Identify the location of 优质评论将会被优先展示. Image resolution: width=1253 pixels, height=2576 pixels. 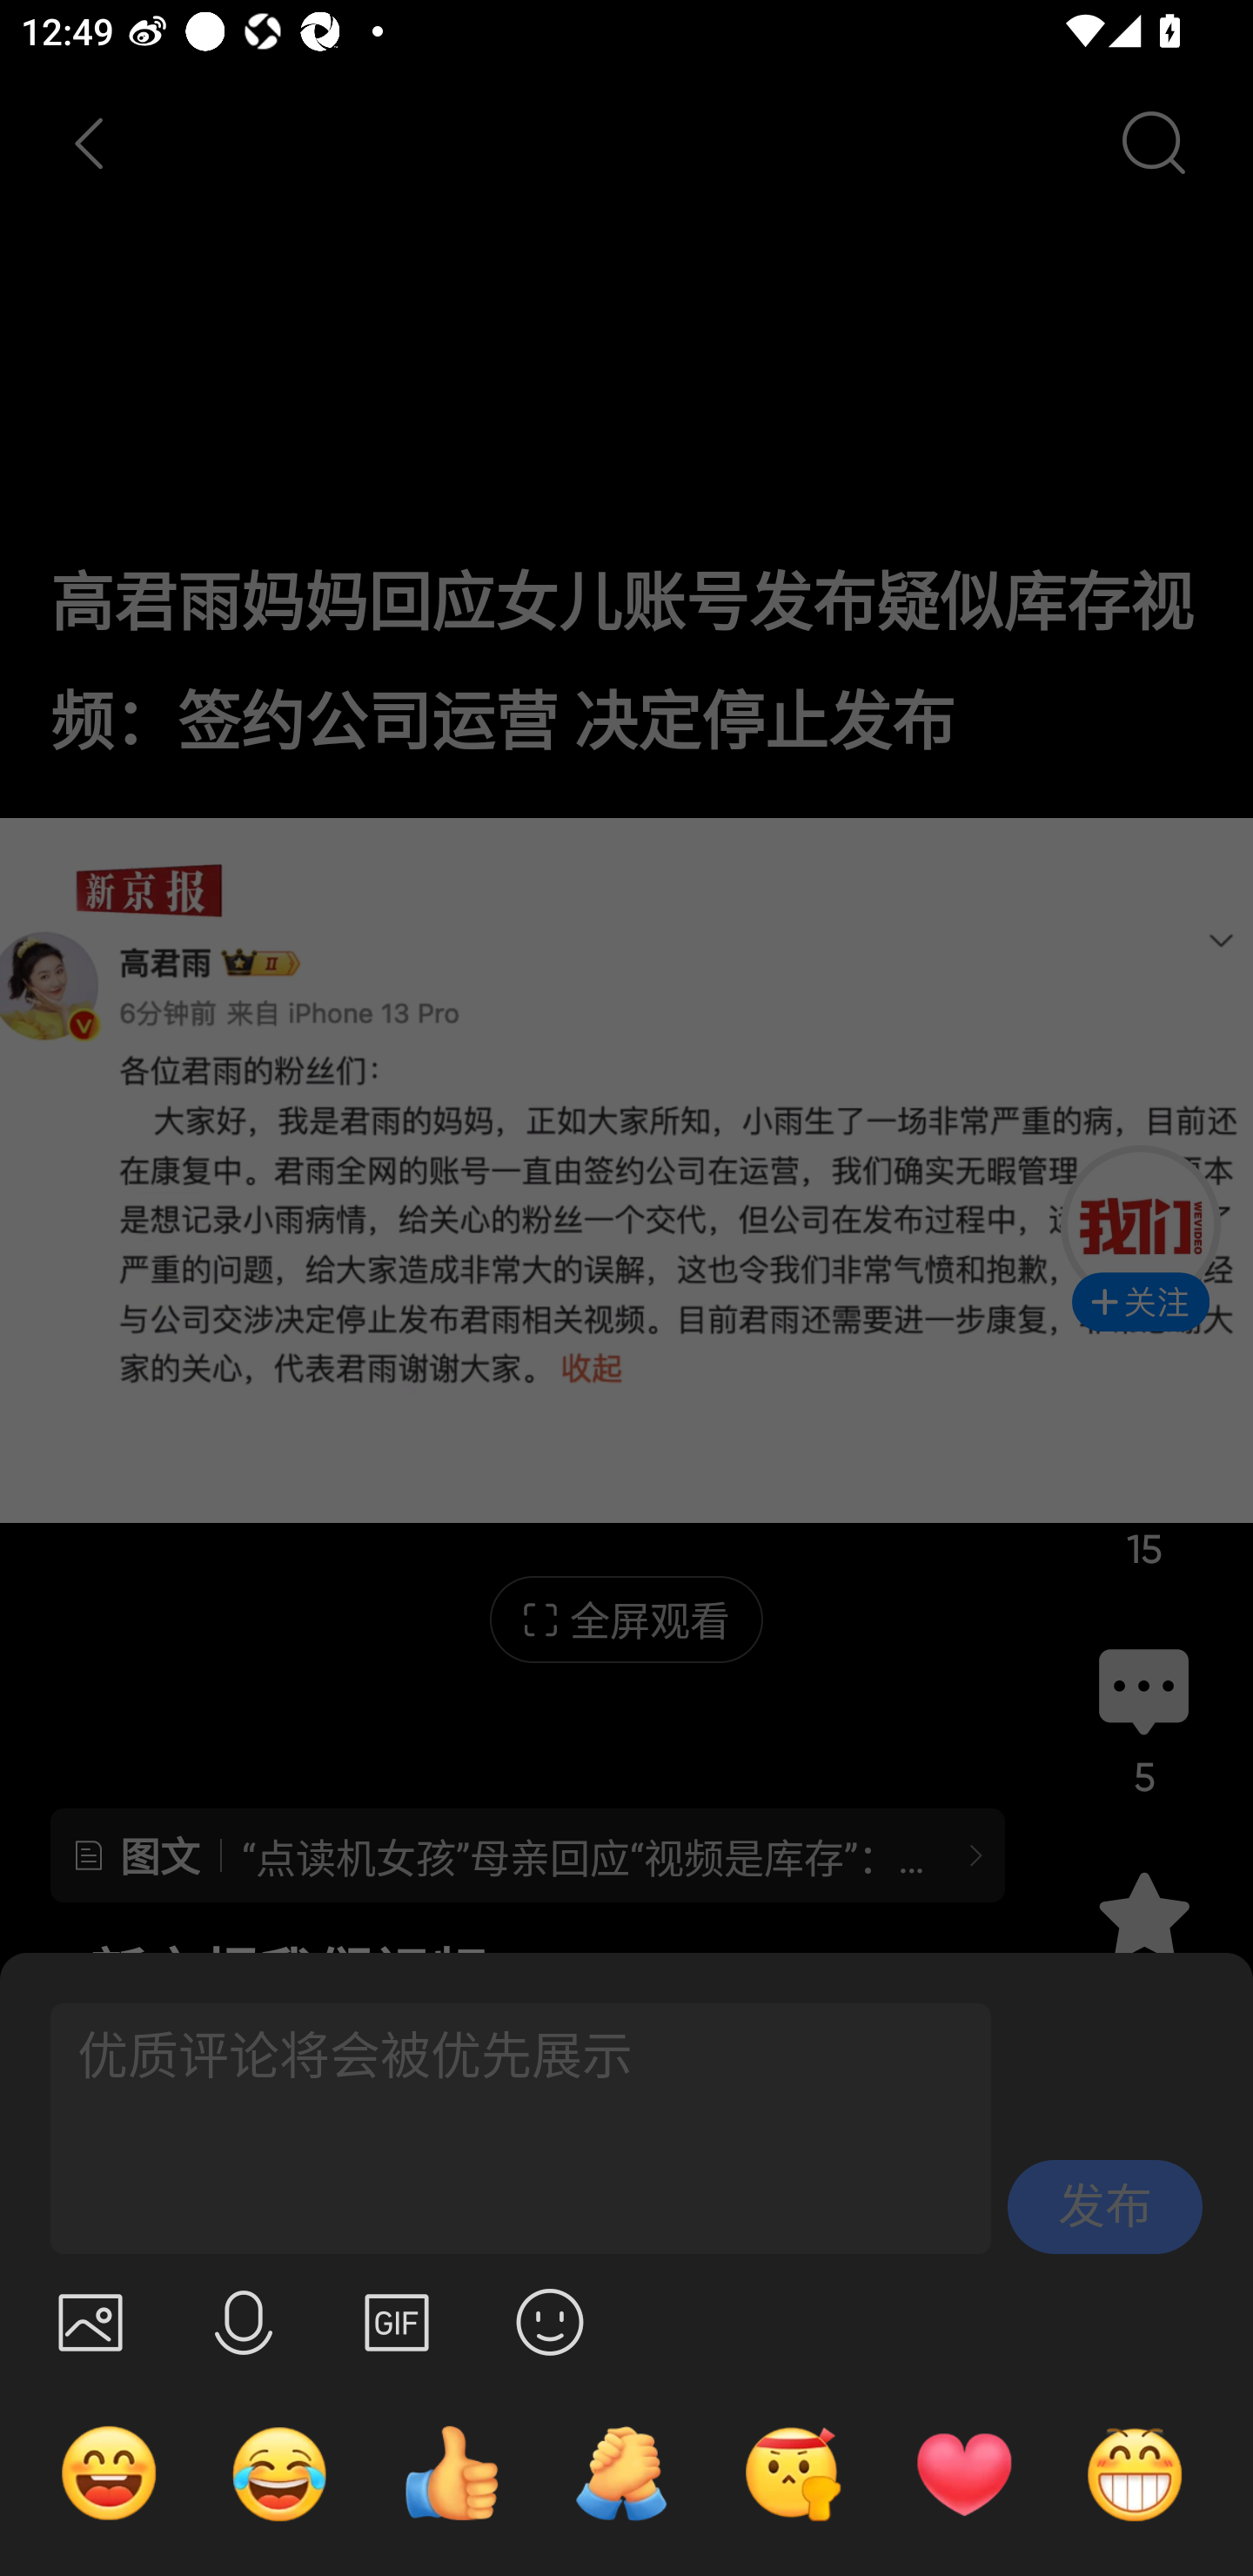
(507, 2129).